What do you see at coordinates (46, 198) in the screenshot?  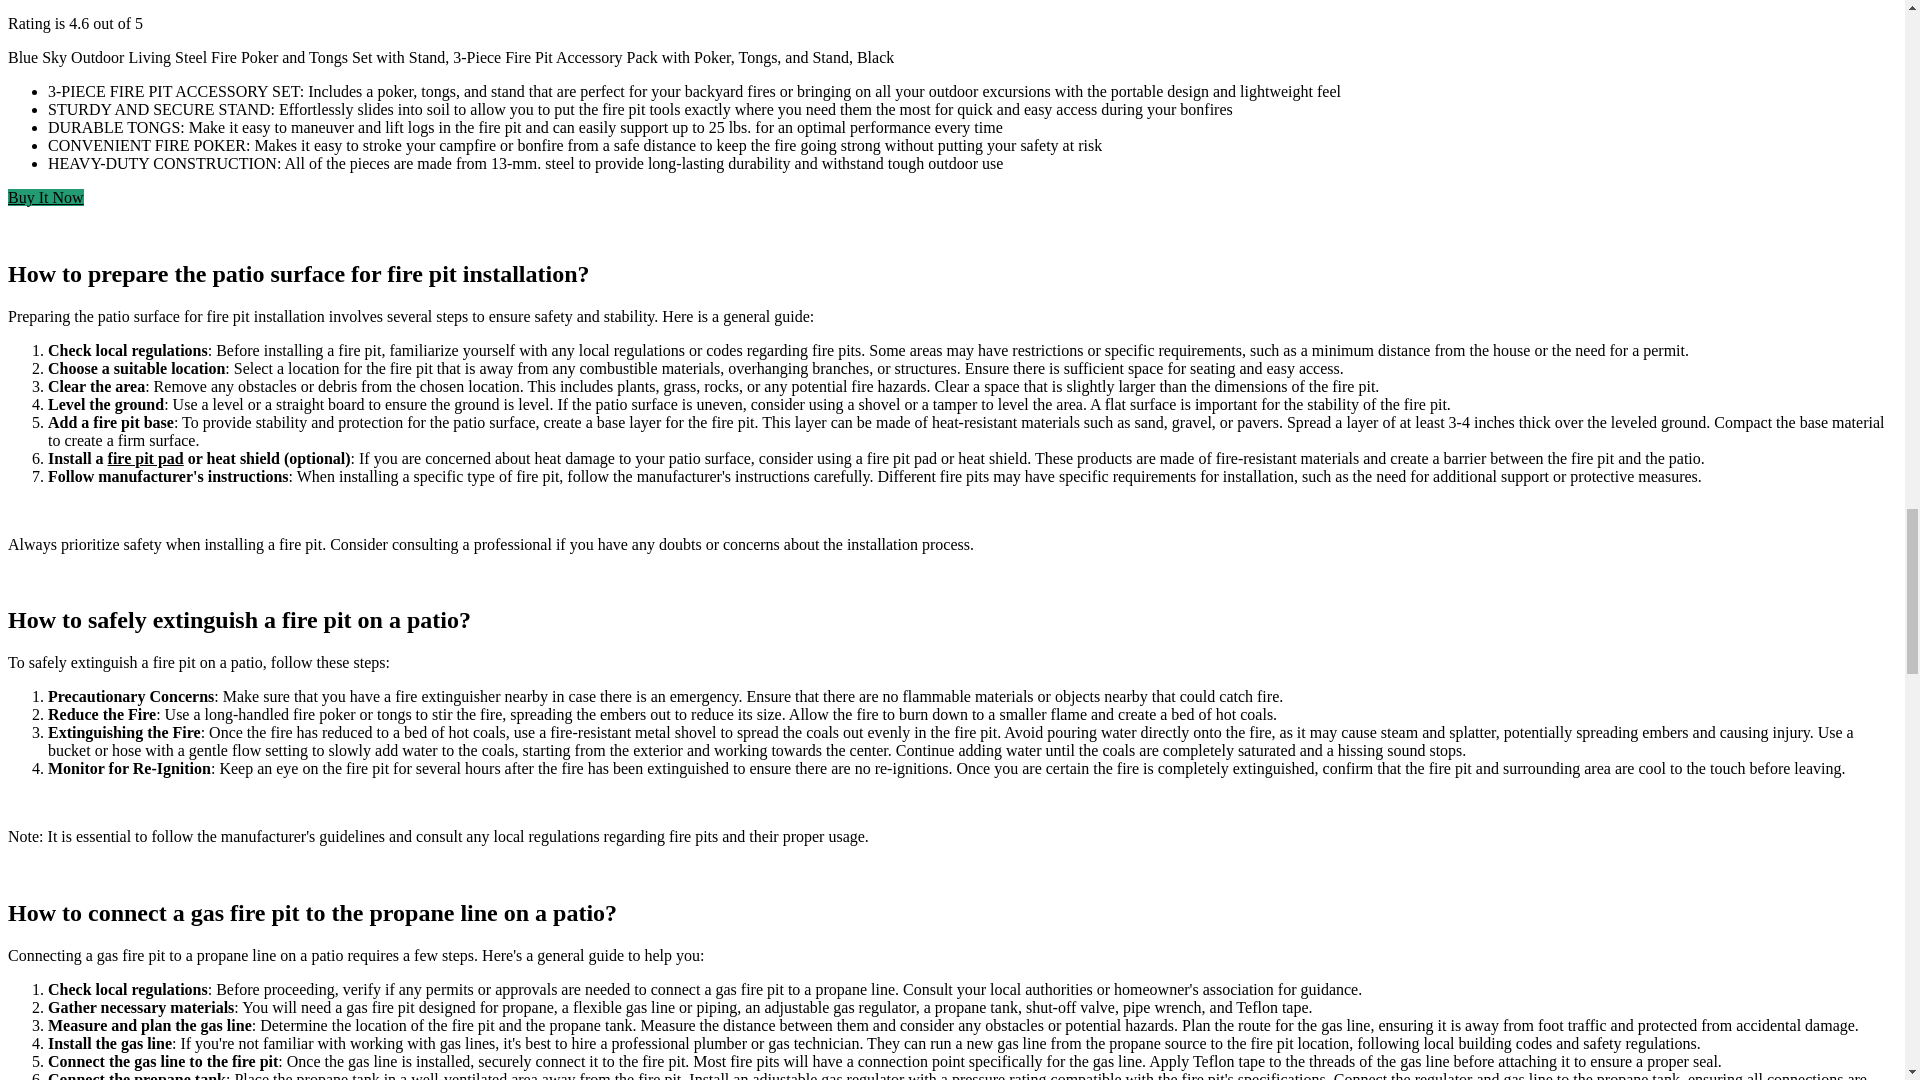 I see `Buy It Now` at bounding box center [46, 198].